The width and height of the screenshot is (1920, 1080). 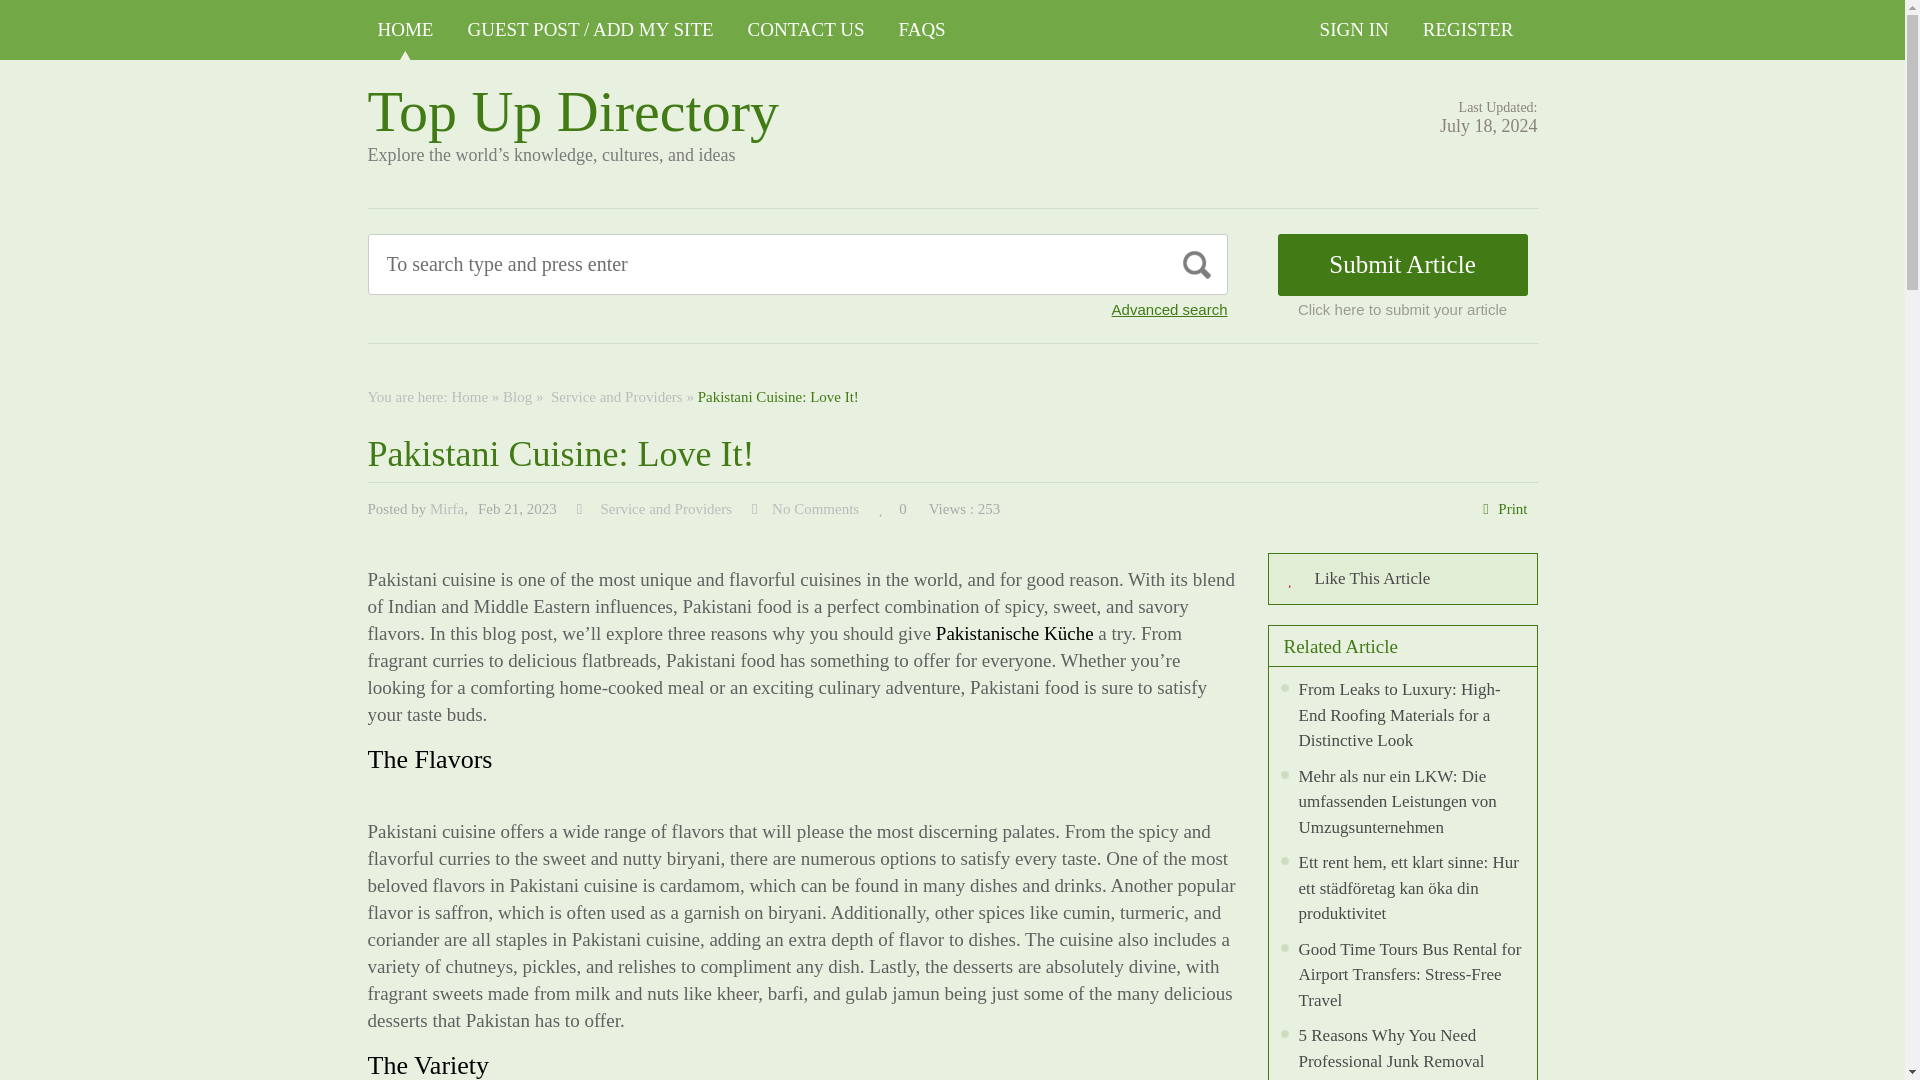 What do you see at coordinates (447, 509) in the screenshot?
I see `Posts by Mirfa` at bounding box center [447, 509].